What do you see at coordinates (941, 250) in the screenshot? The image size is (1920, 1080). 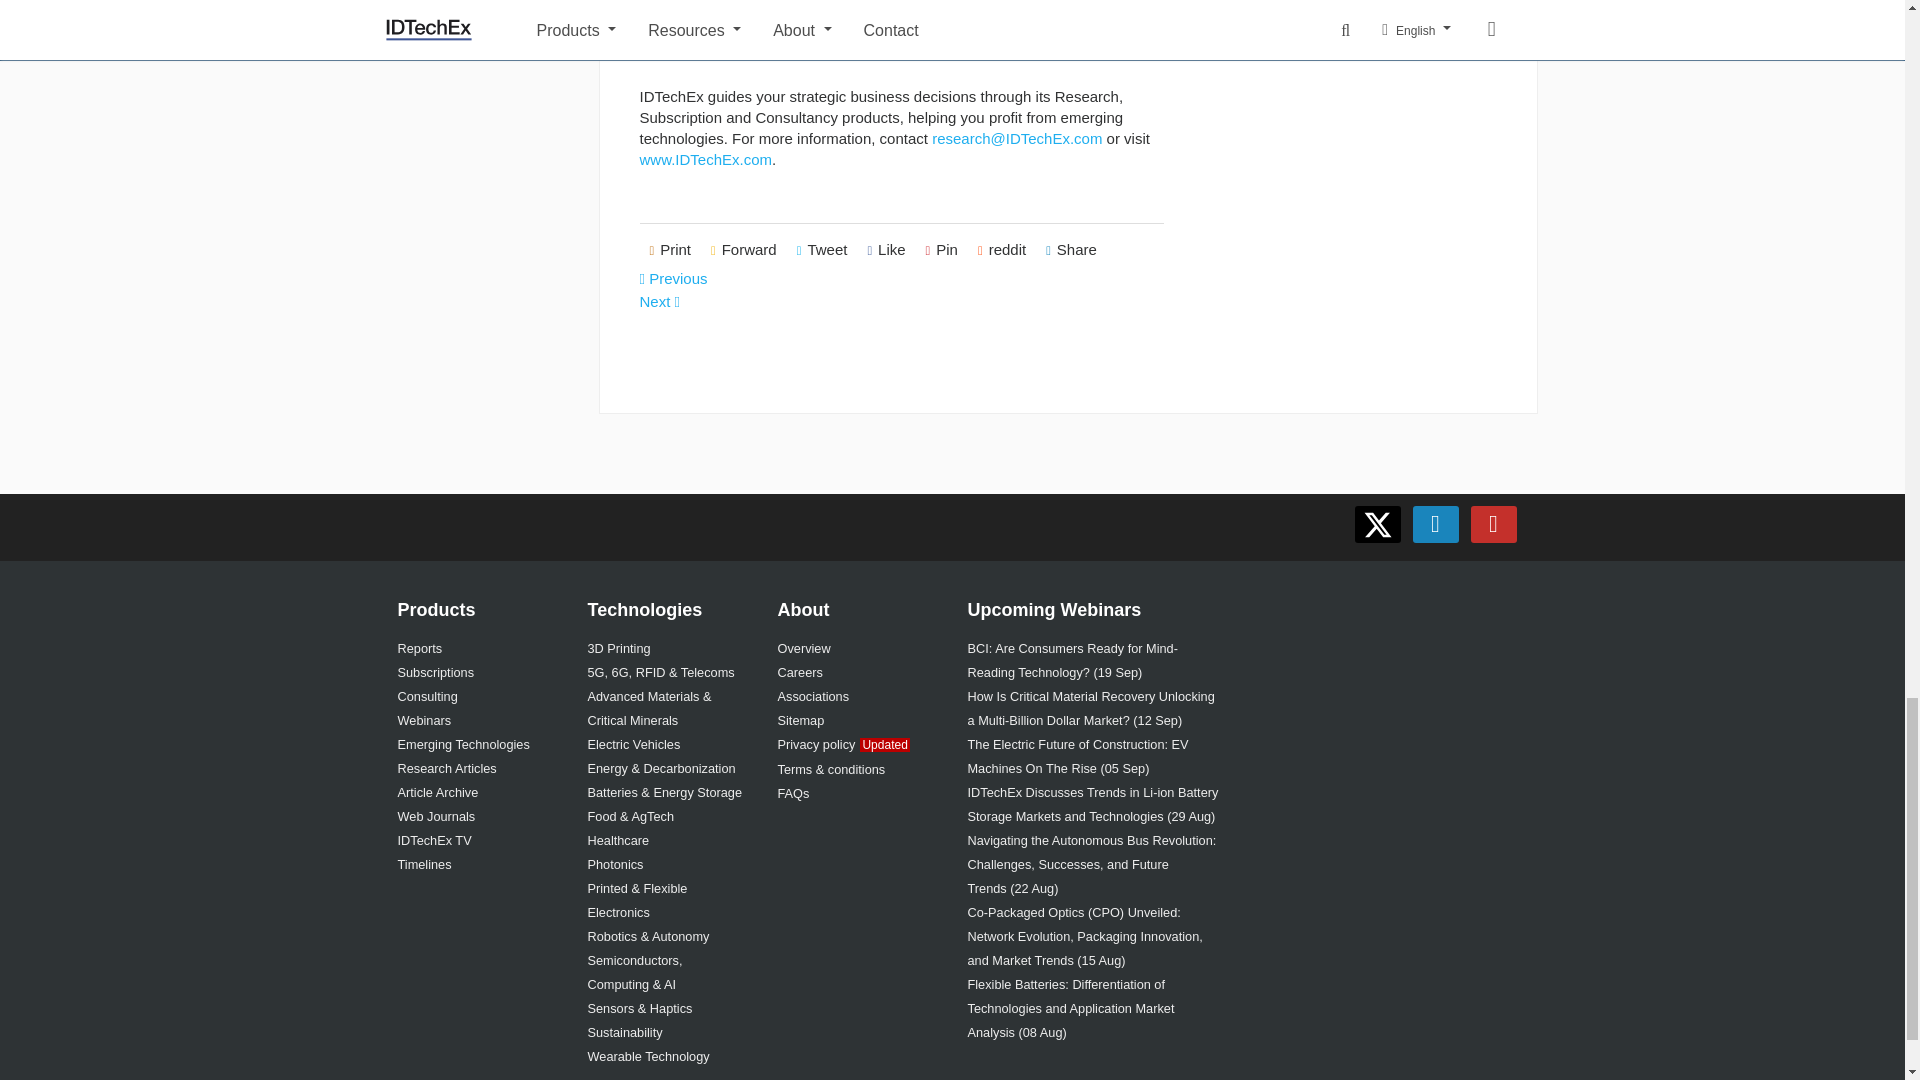 I see `Share on Pinterest` at bounding box center [941, 250].